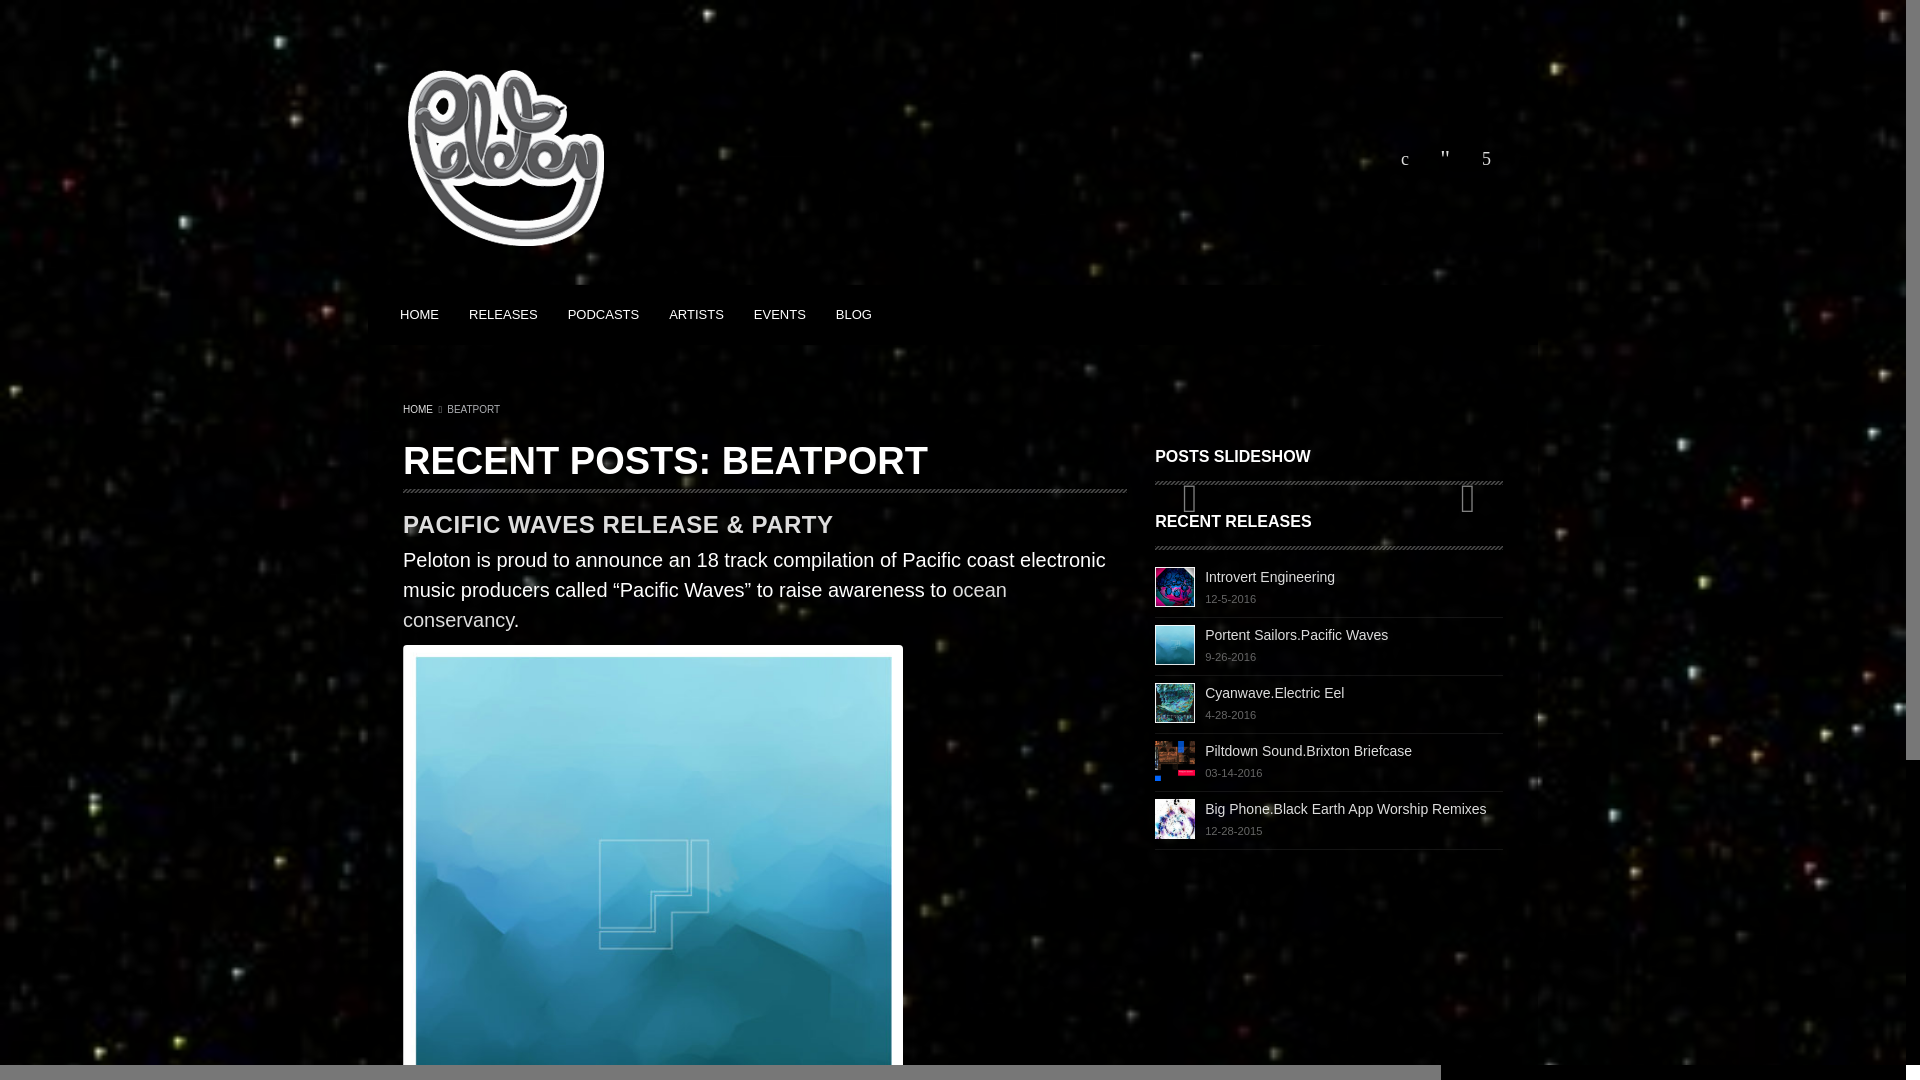  I want to click on ARTISTS, so click(1329, 646).